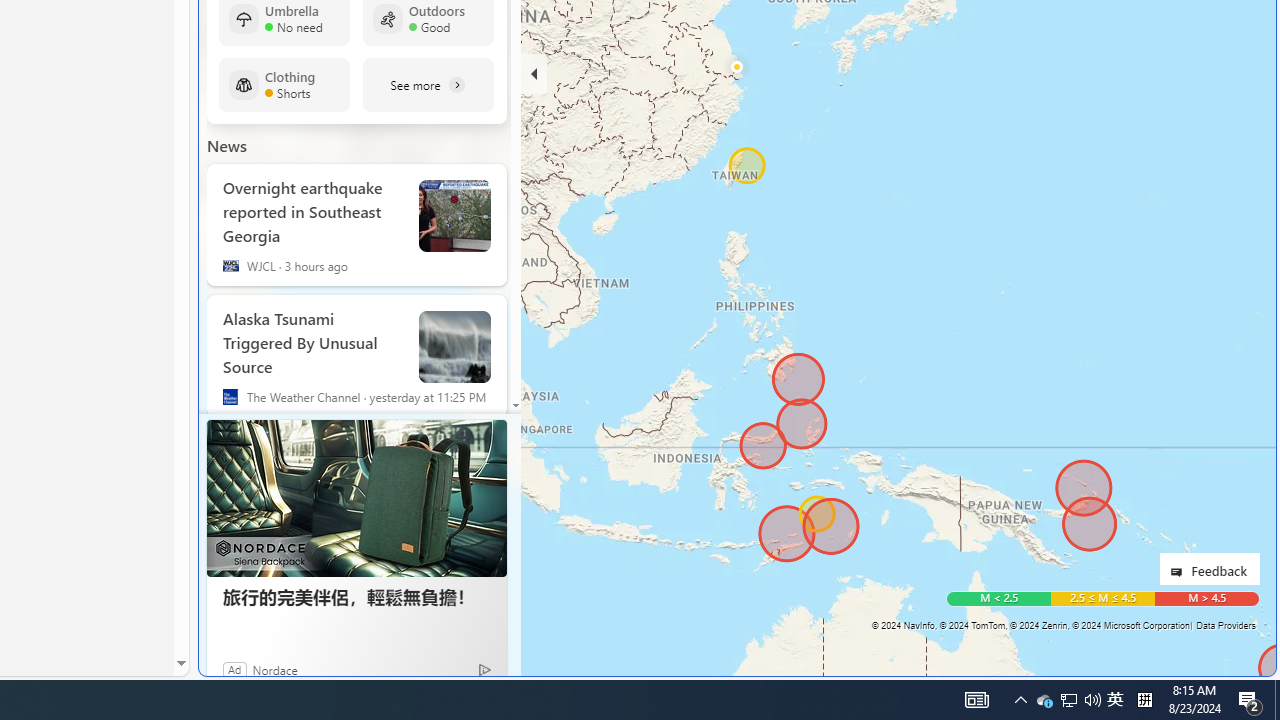 The width and height of the screenshot is (1280, 720). What do you see at coordinates (454, 216) in the screenshot?
I see `Overnight earthquake reported in Southeast Georgia` at bounding box center [454, 216].